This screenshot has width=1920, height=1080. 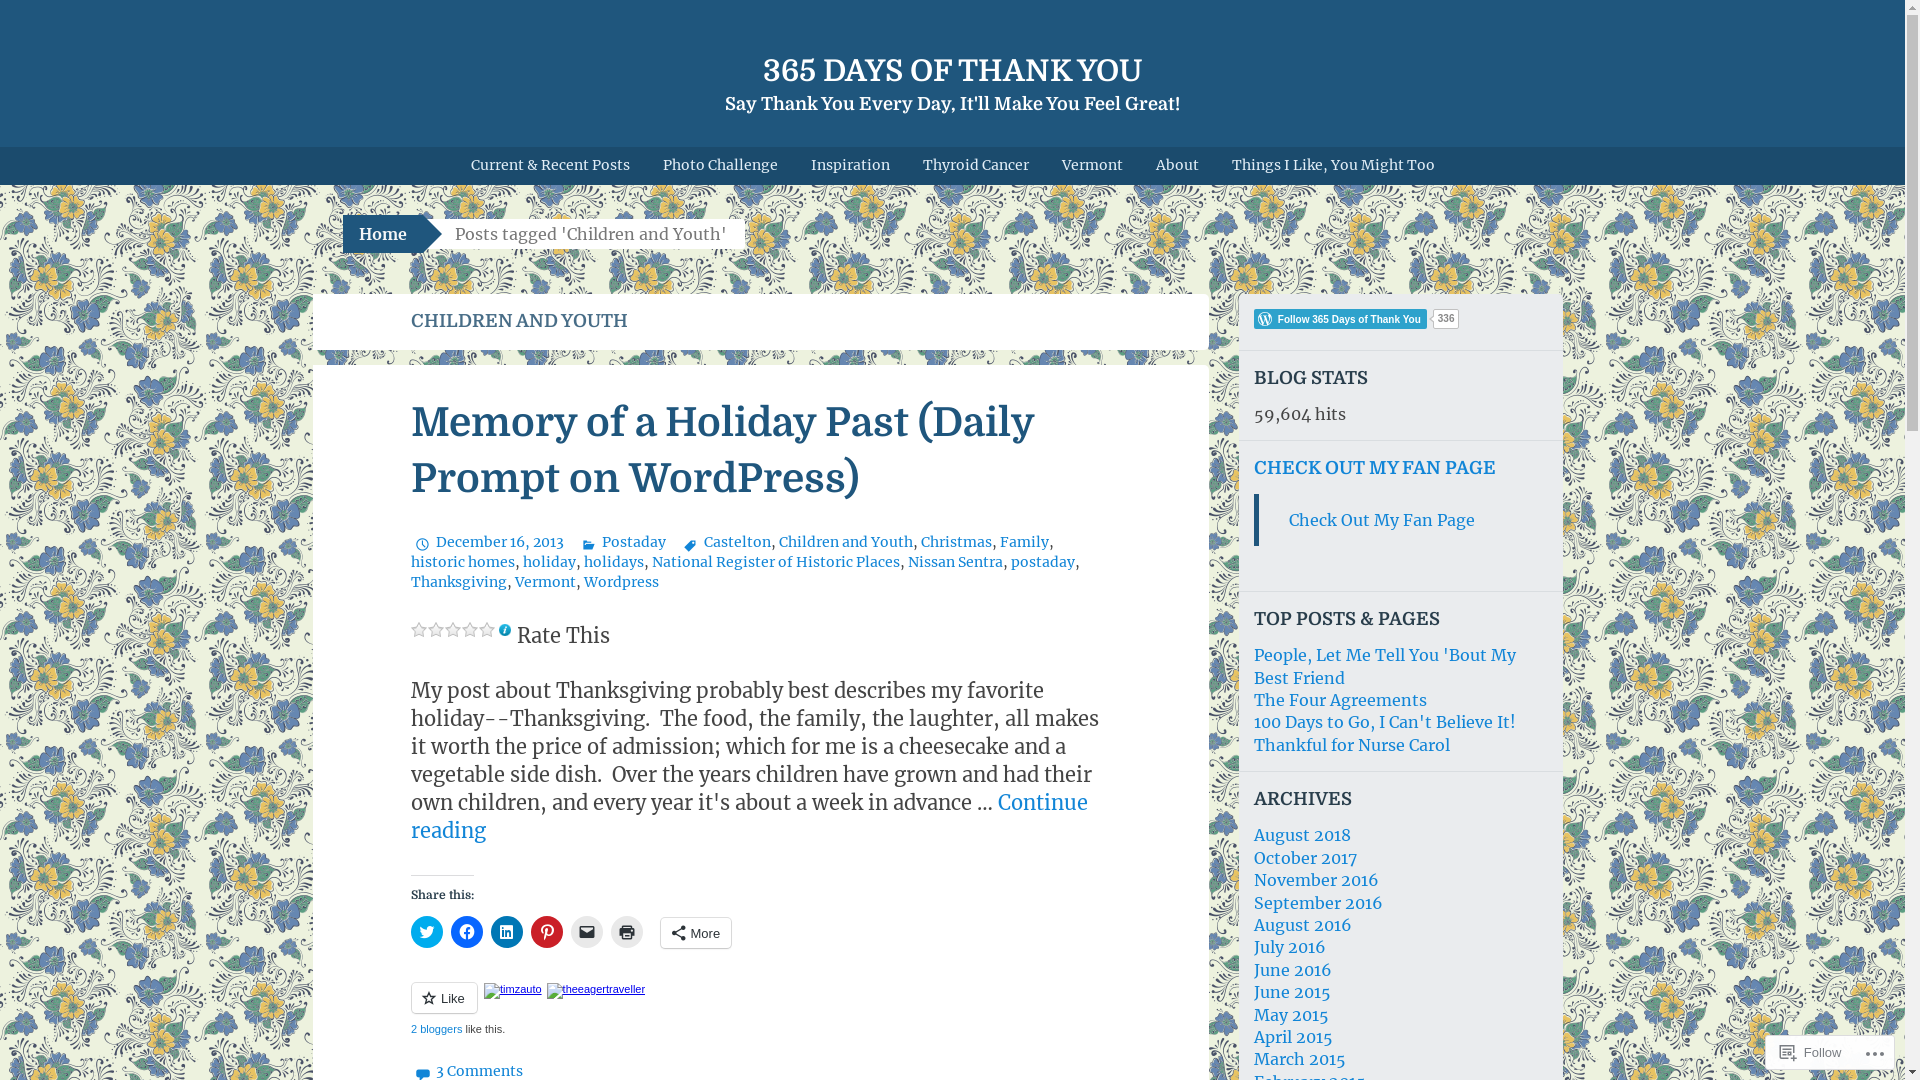 What do you see at coordinates (760, 1010) in the screenshot?
I see `Like or Reblog` at bounding box center [760, 1010].